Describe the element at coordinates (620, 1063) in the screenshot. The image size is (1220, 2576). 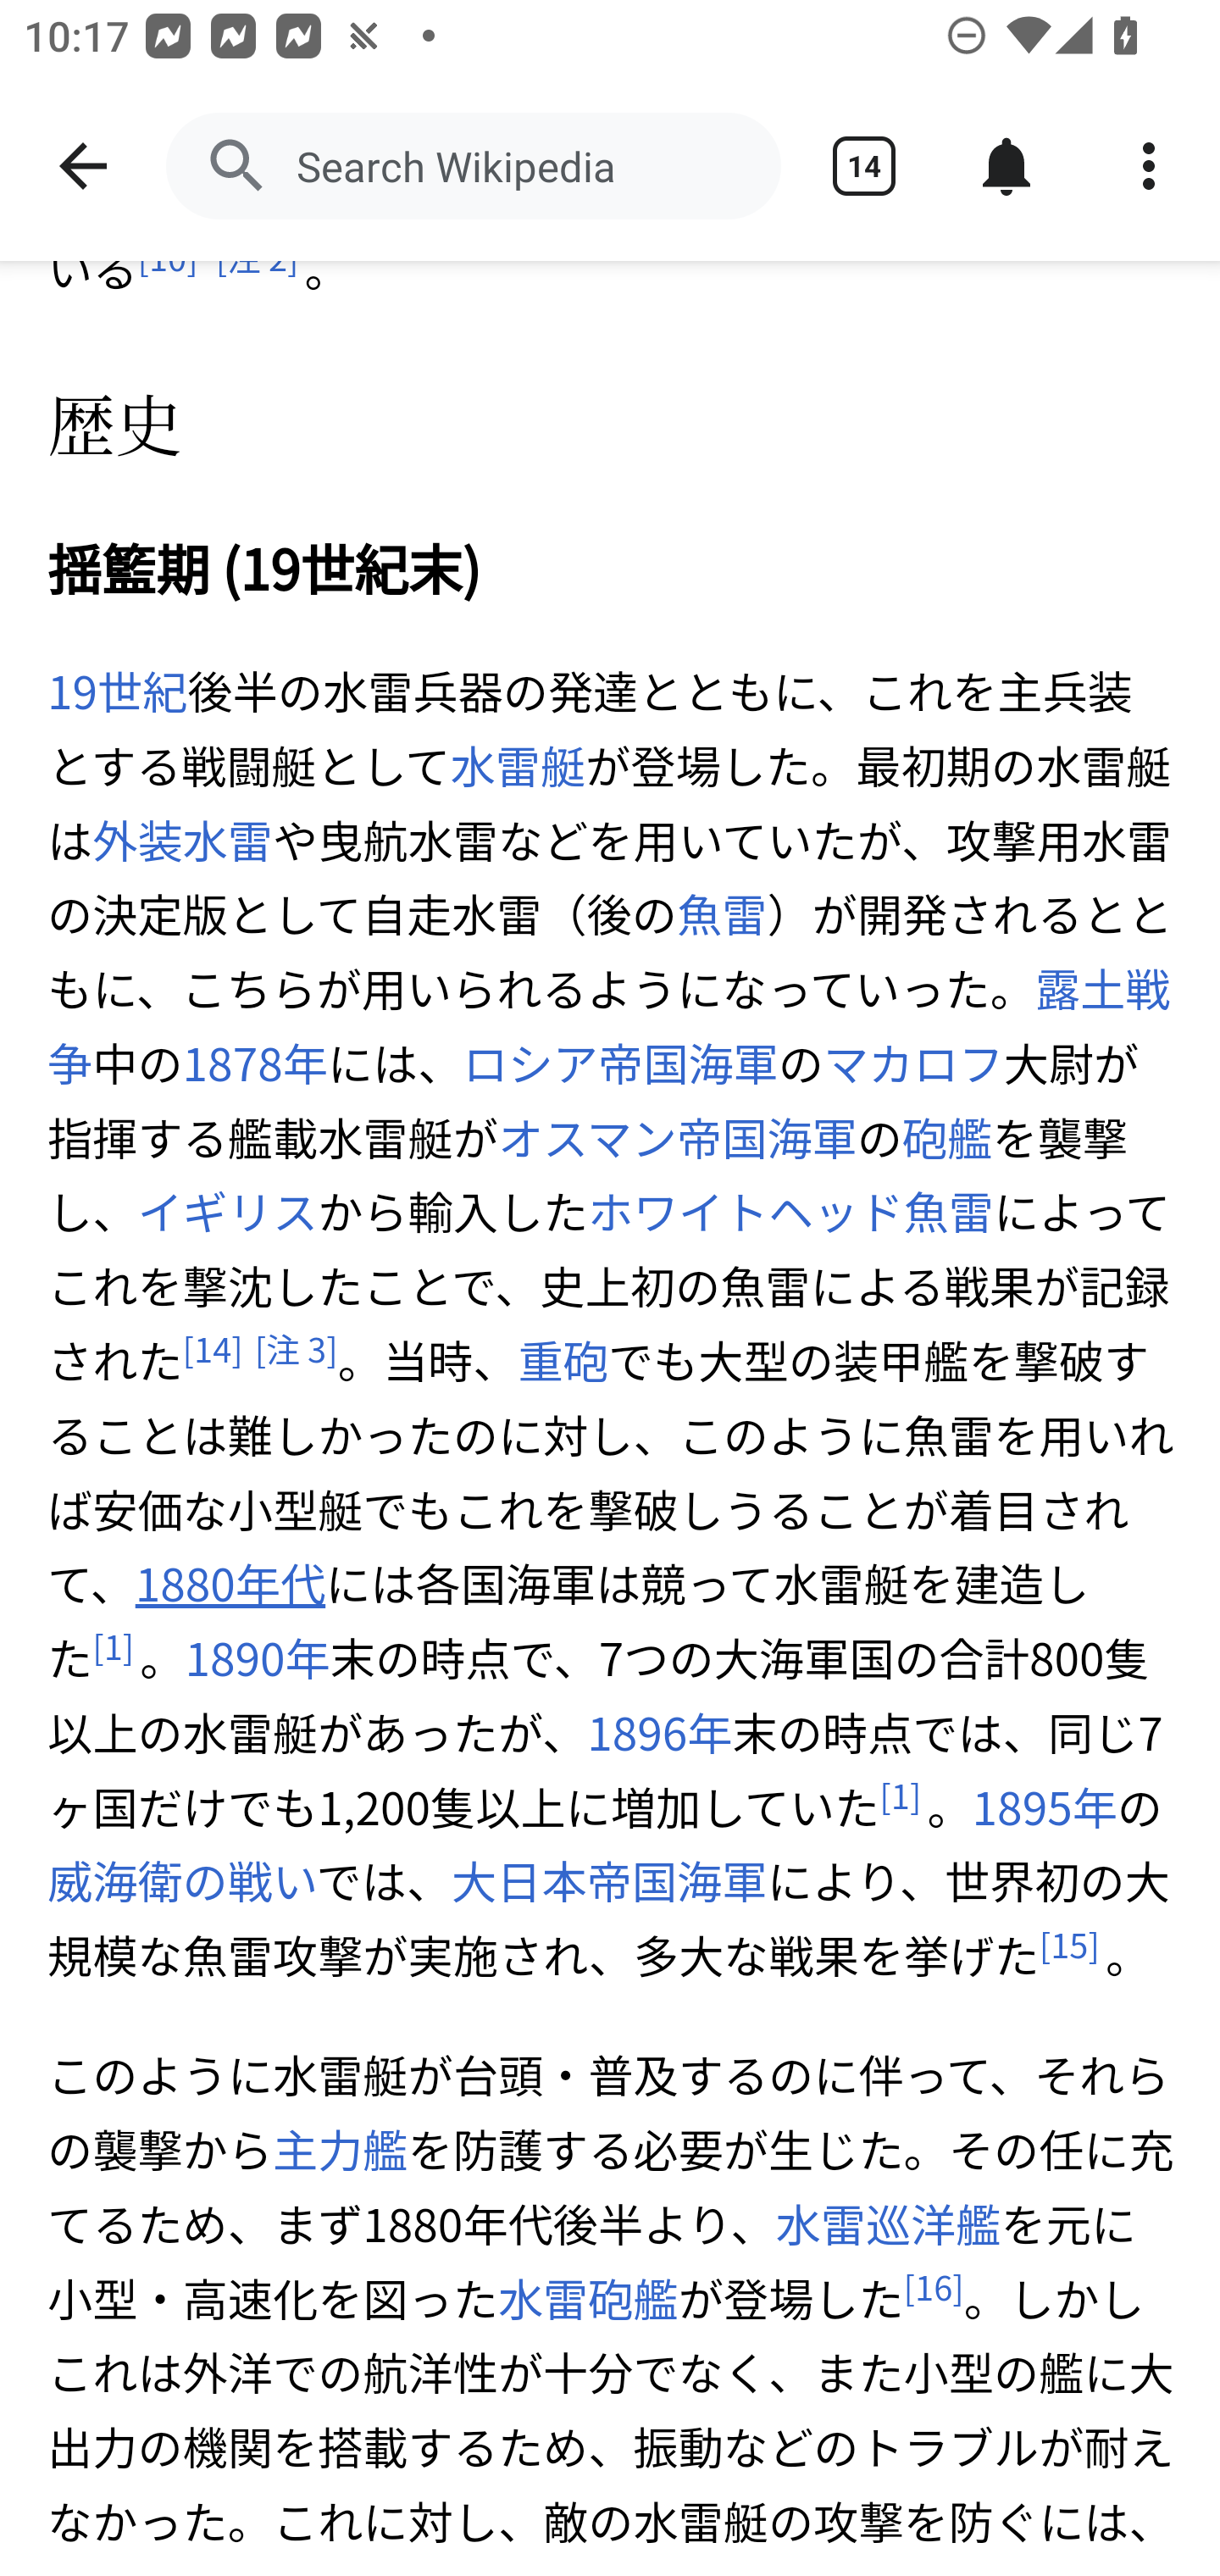
I see `ロシア帝国海軍` at that location.